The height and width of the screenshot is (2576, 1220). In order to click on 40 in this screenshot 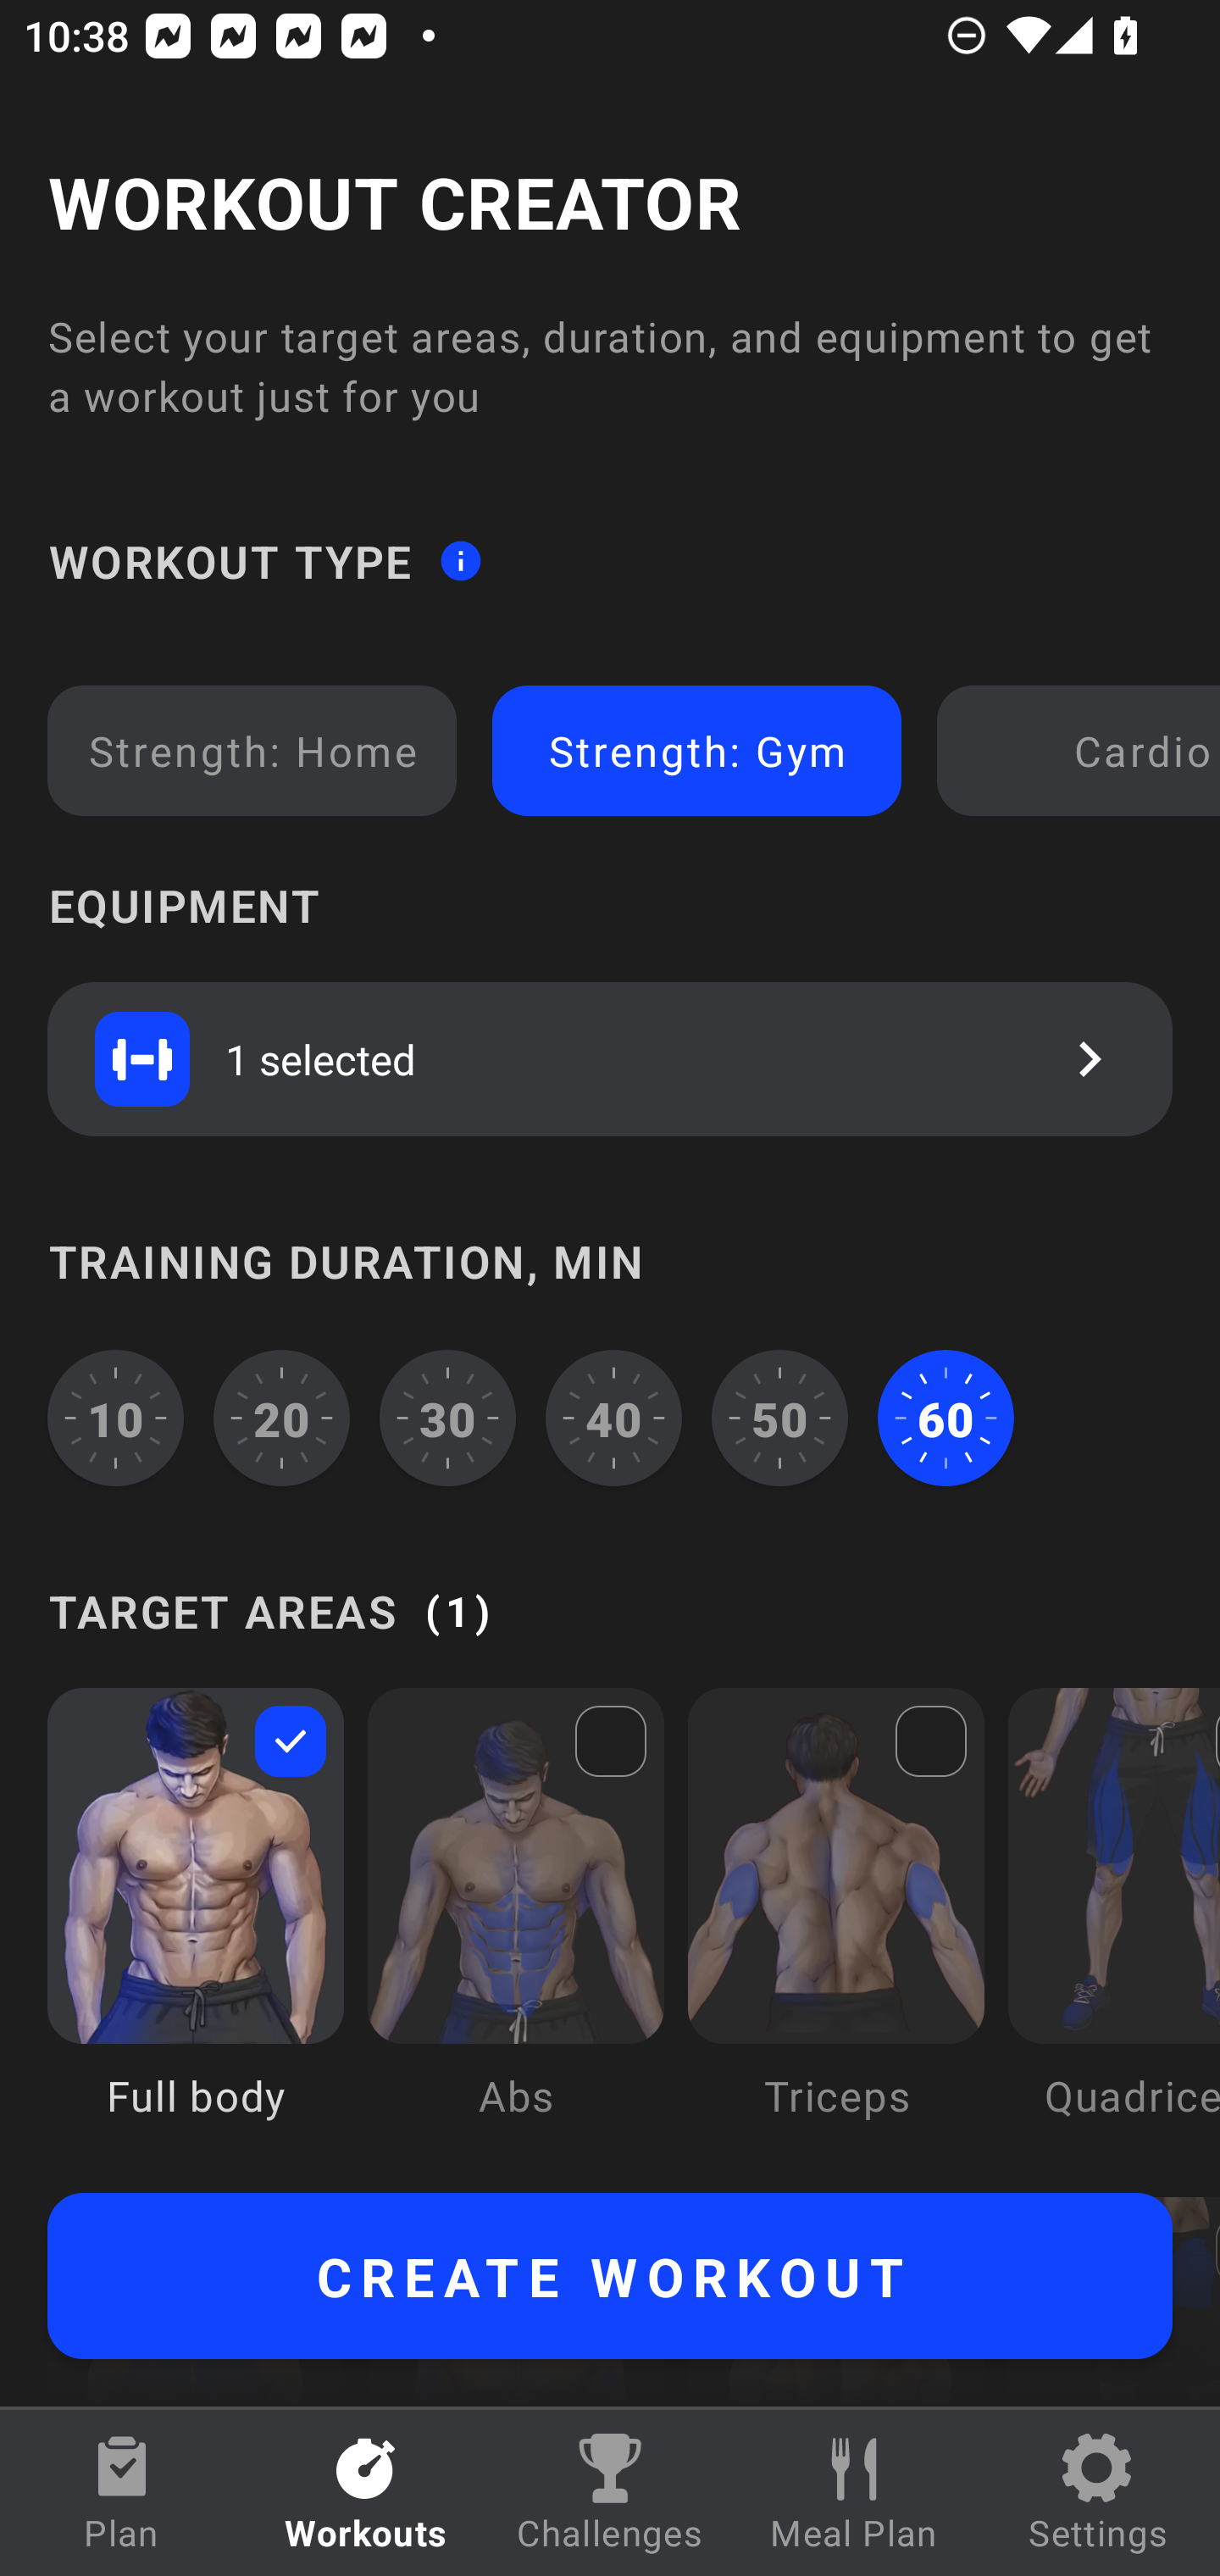, I will do `click(613, 1418)`.